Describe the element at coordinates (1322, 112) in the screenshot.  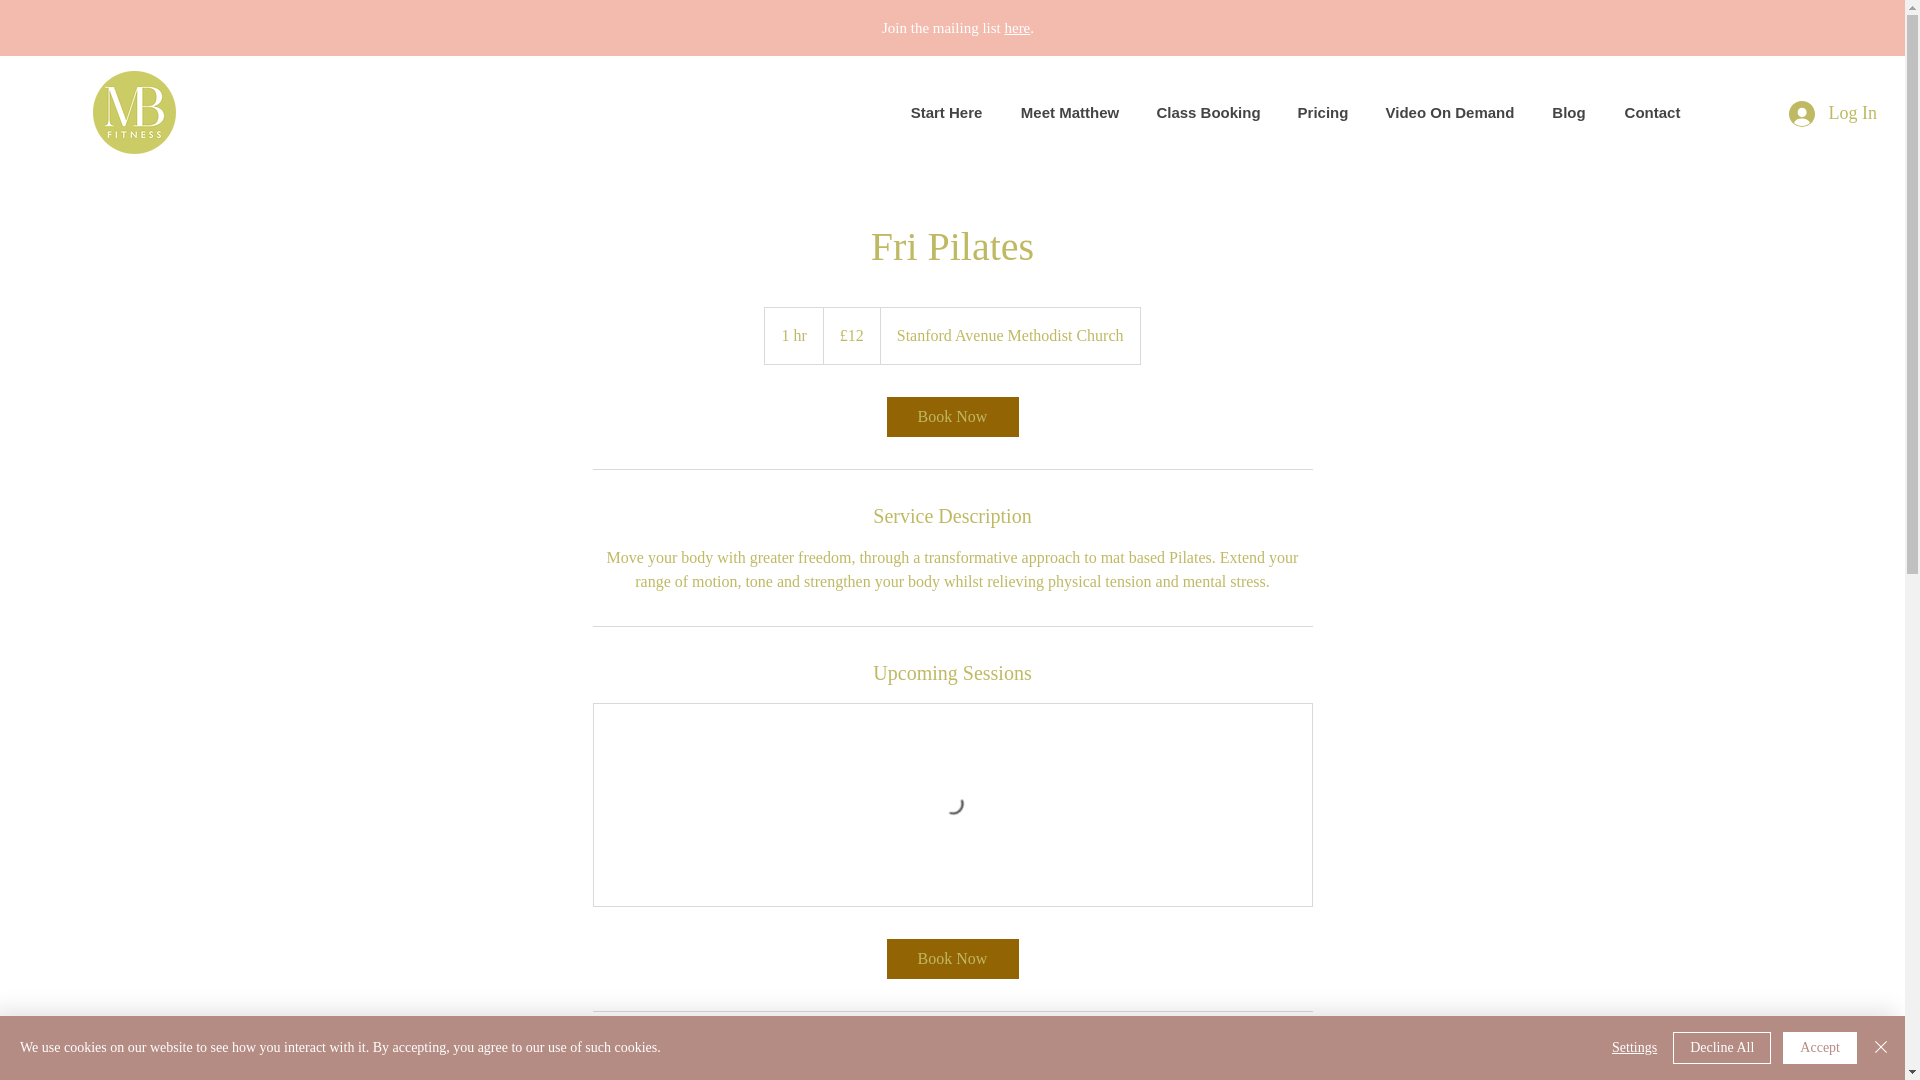
I see `Pricing` at that location.